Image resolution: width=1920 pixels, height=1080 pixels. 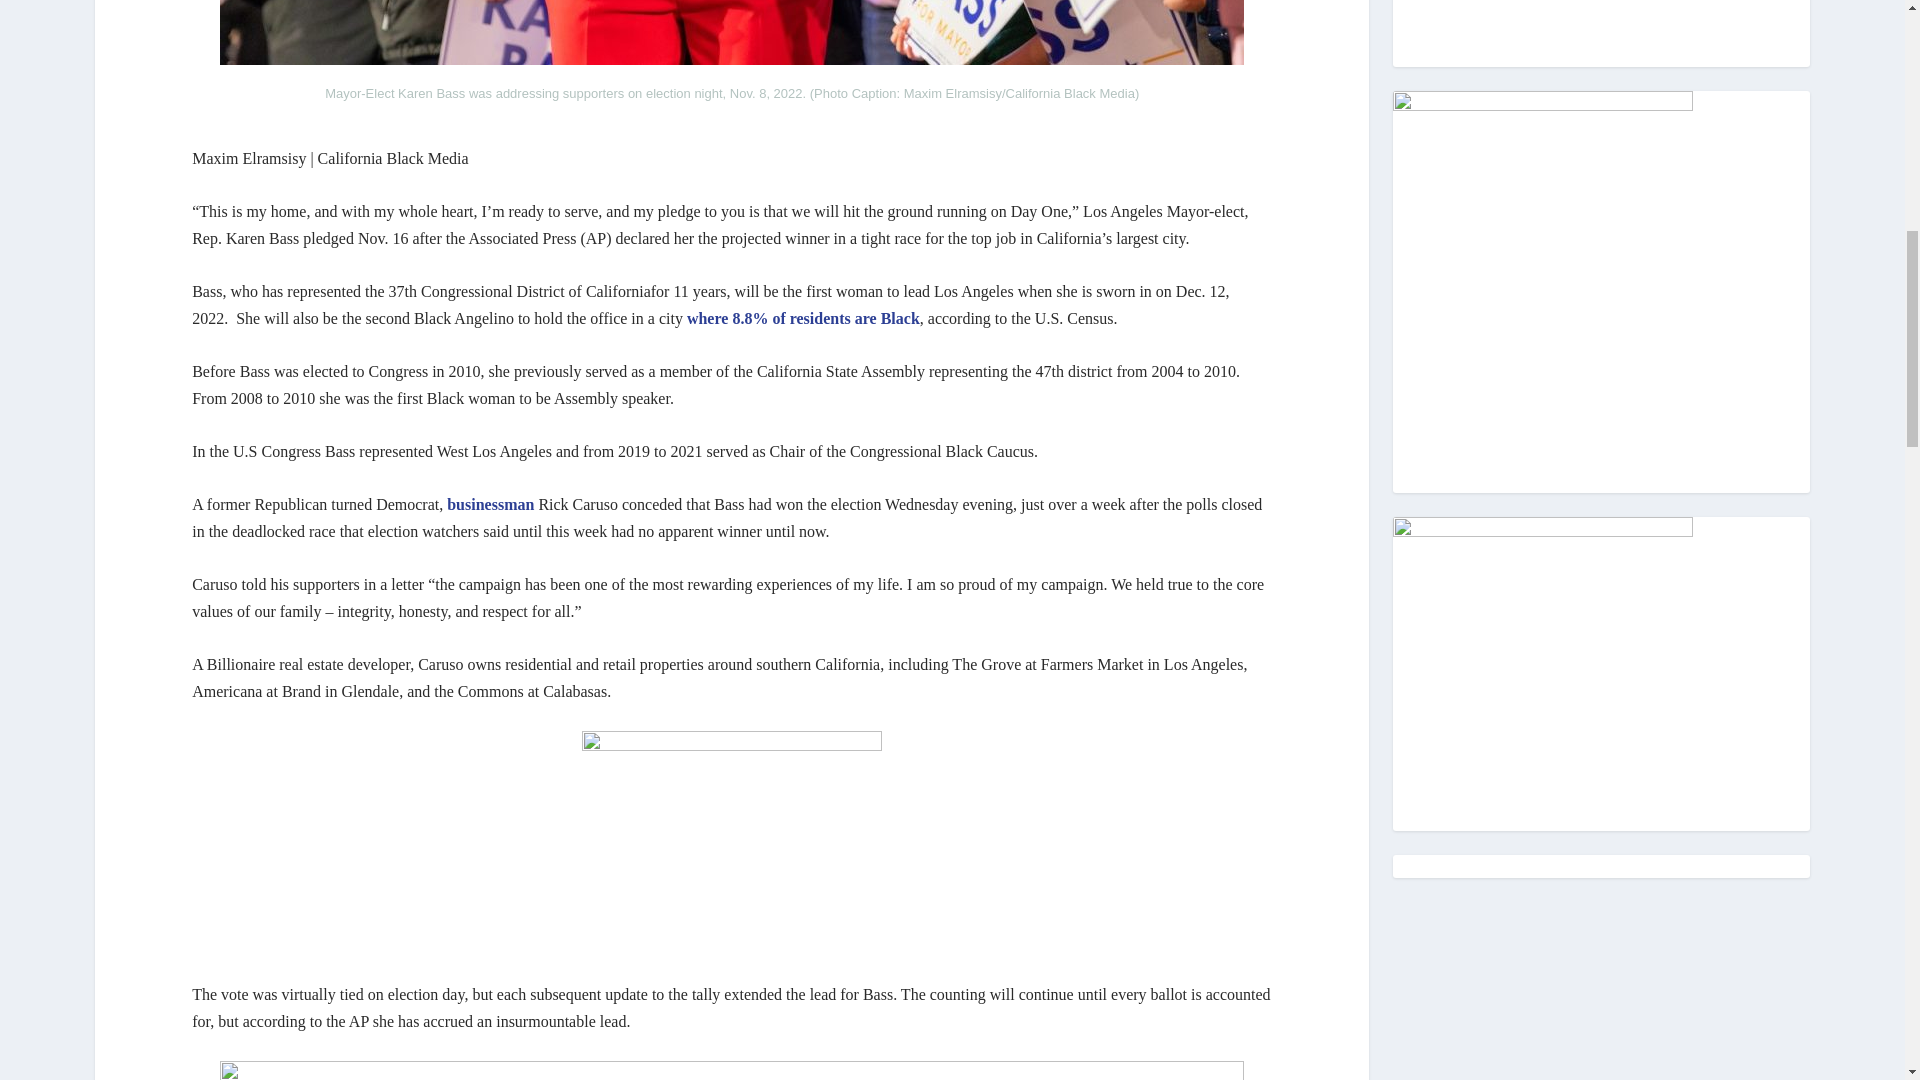 I want to click on businessman, so click(x=490, y=504).